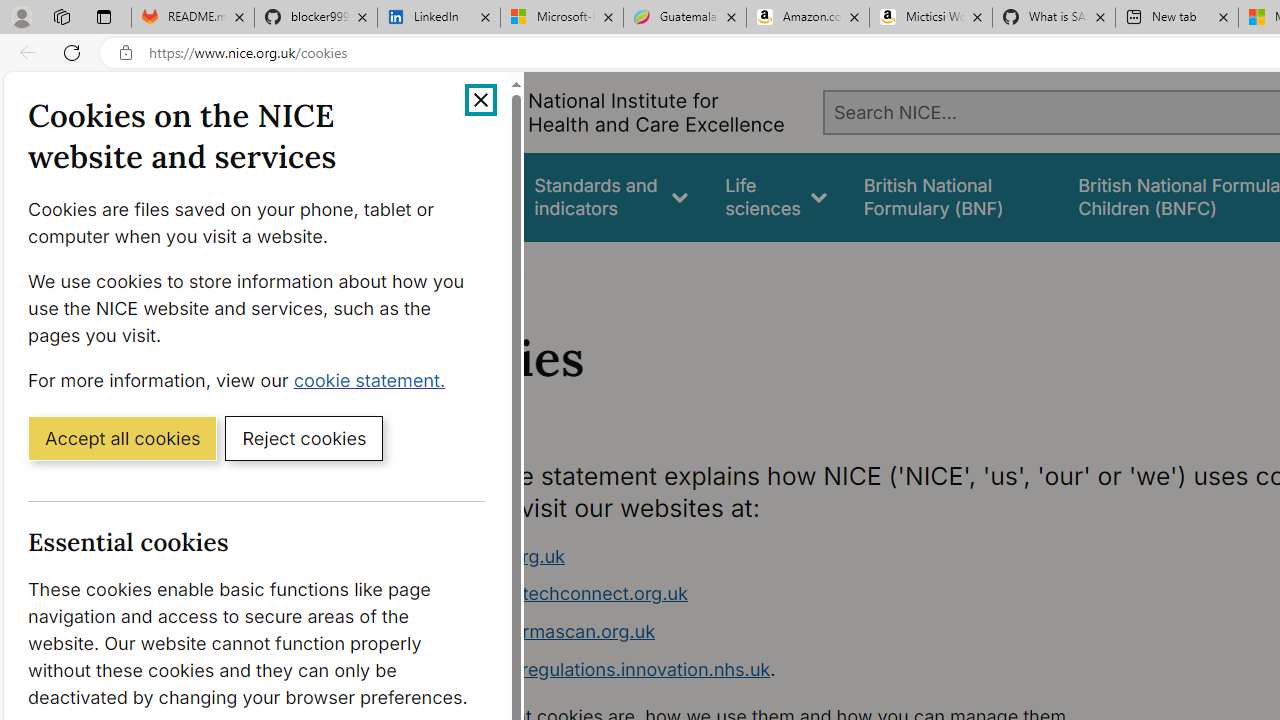 The width and height of the screenshot is (1280, 720). I want to click on www.ukpharmascan.org.uk, so click(538, 631).